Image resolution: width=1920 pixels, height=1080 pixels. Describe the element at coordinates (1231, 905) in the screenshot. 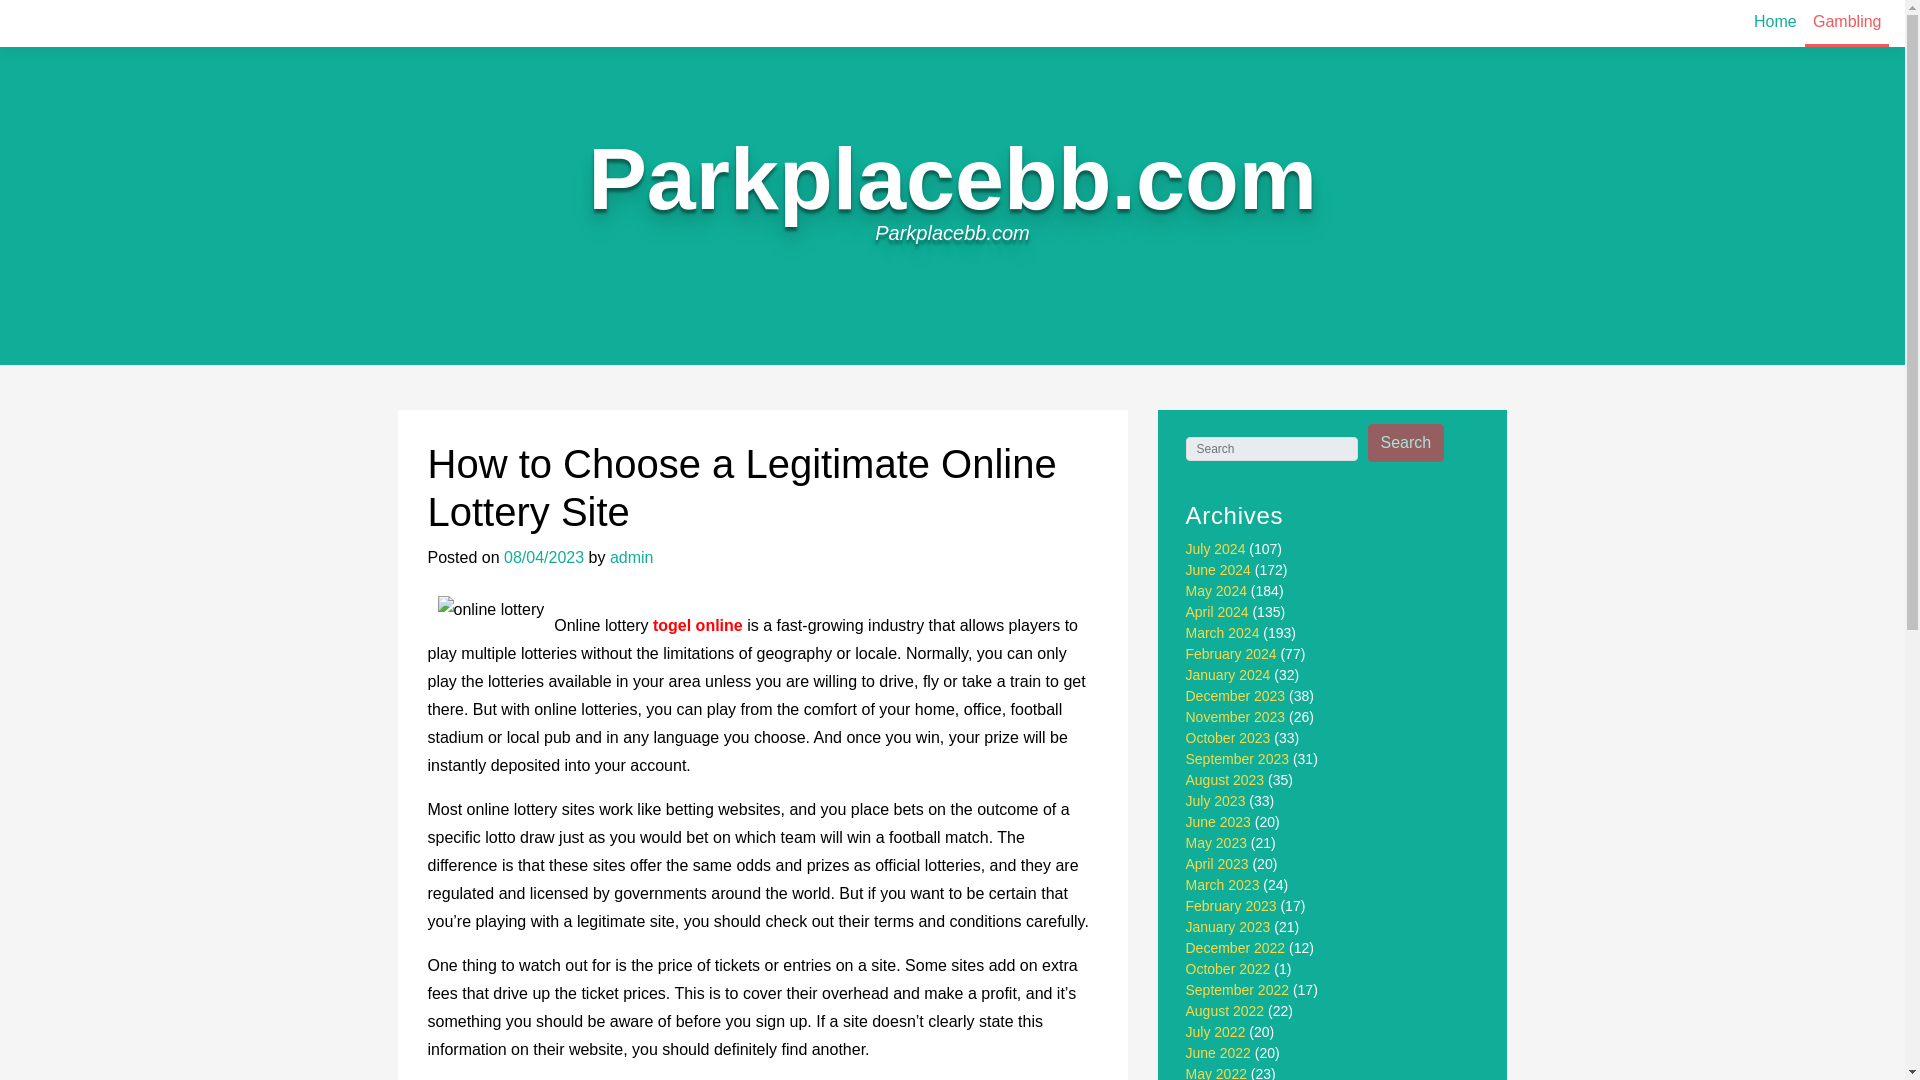

I see `February 2023` at that location.